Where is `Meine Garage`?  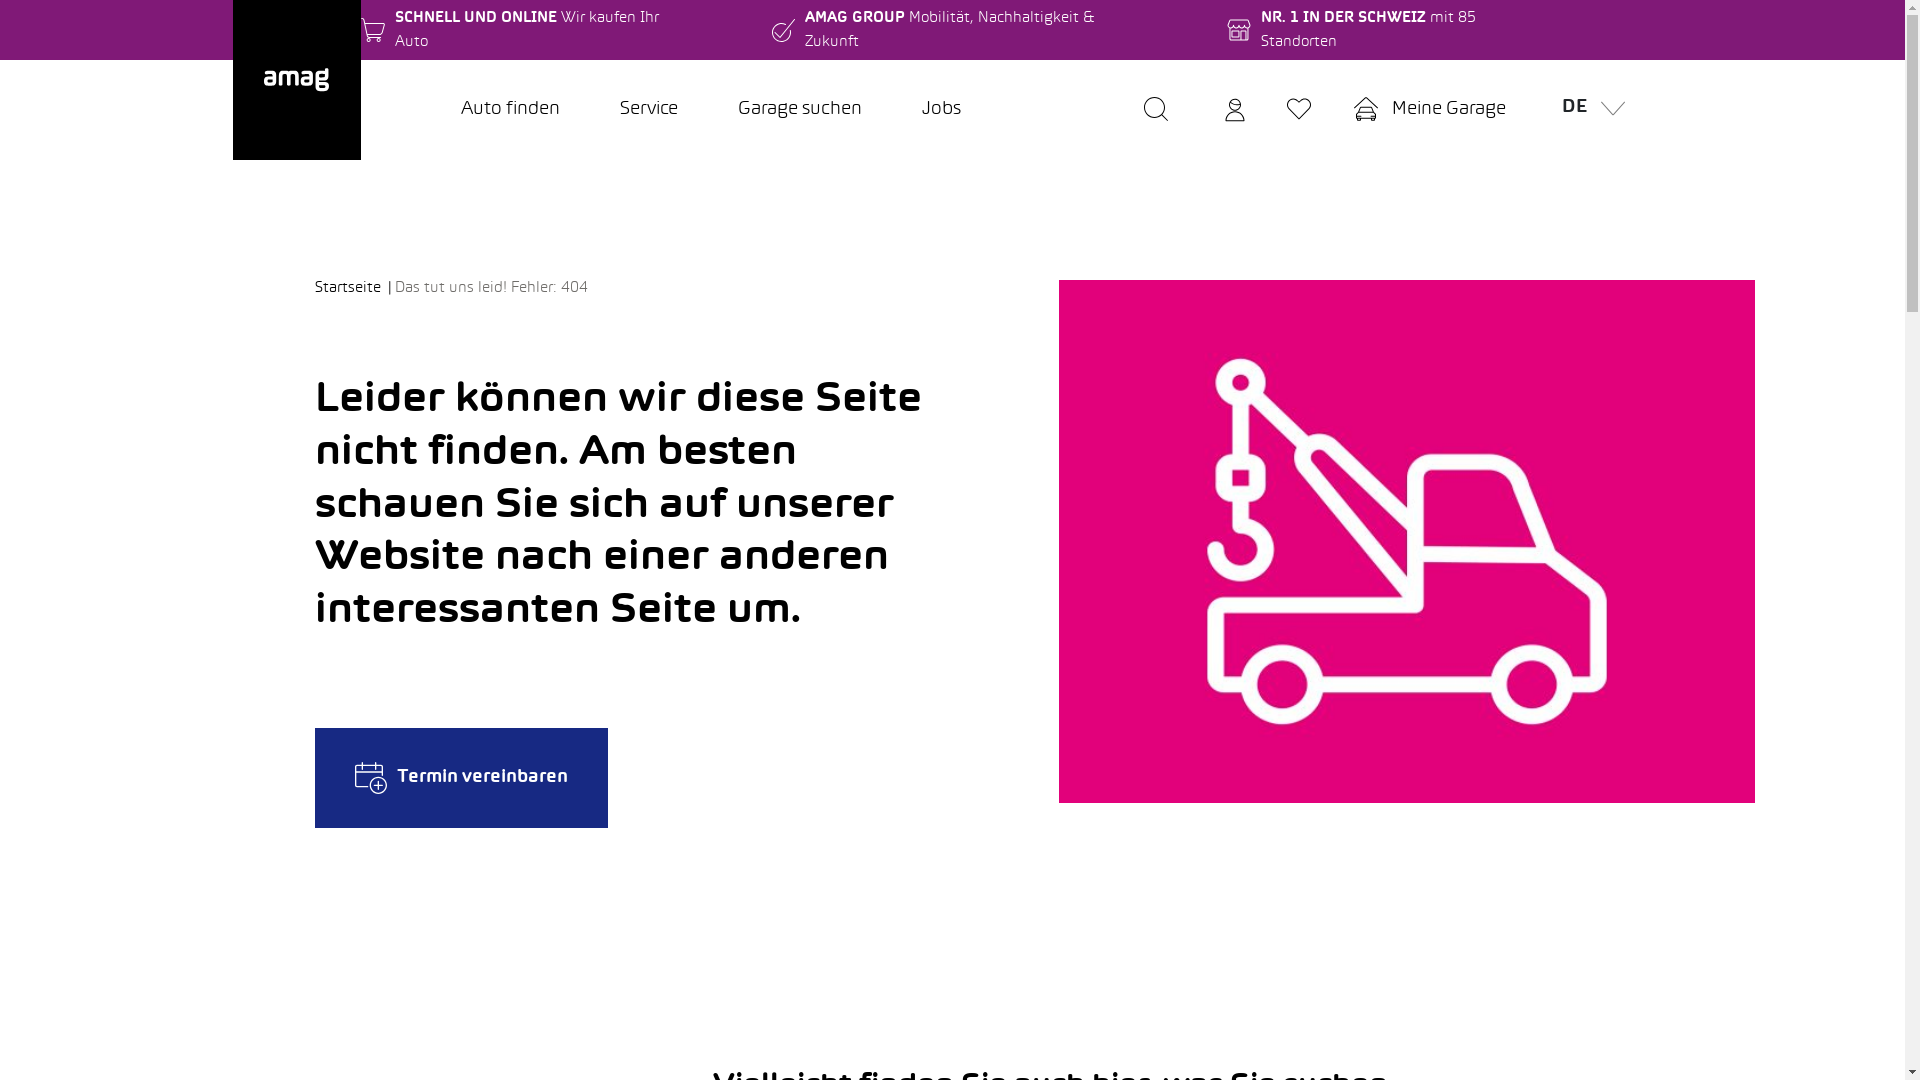 Meine Garage is located at coordinates (1429, 110).